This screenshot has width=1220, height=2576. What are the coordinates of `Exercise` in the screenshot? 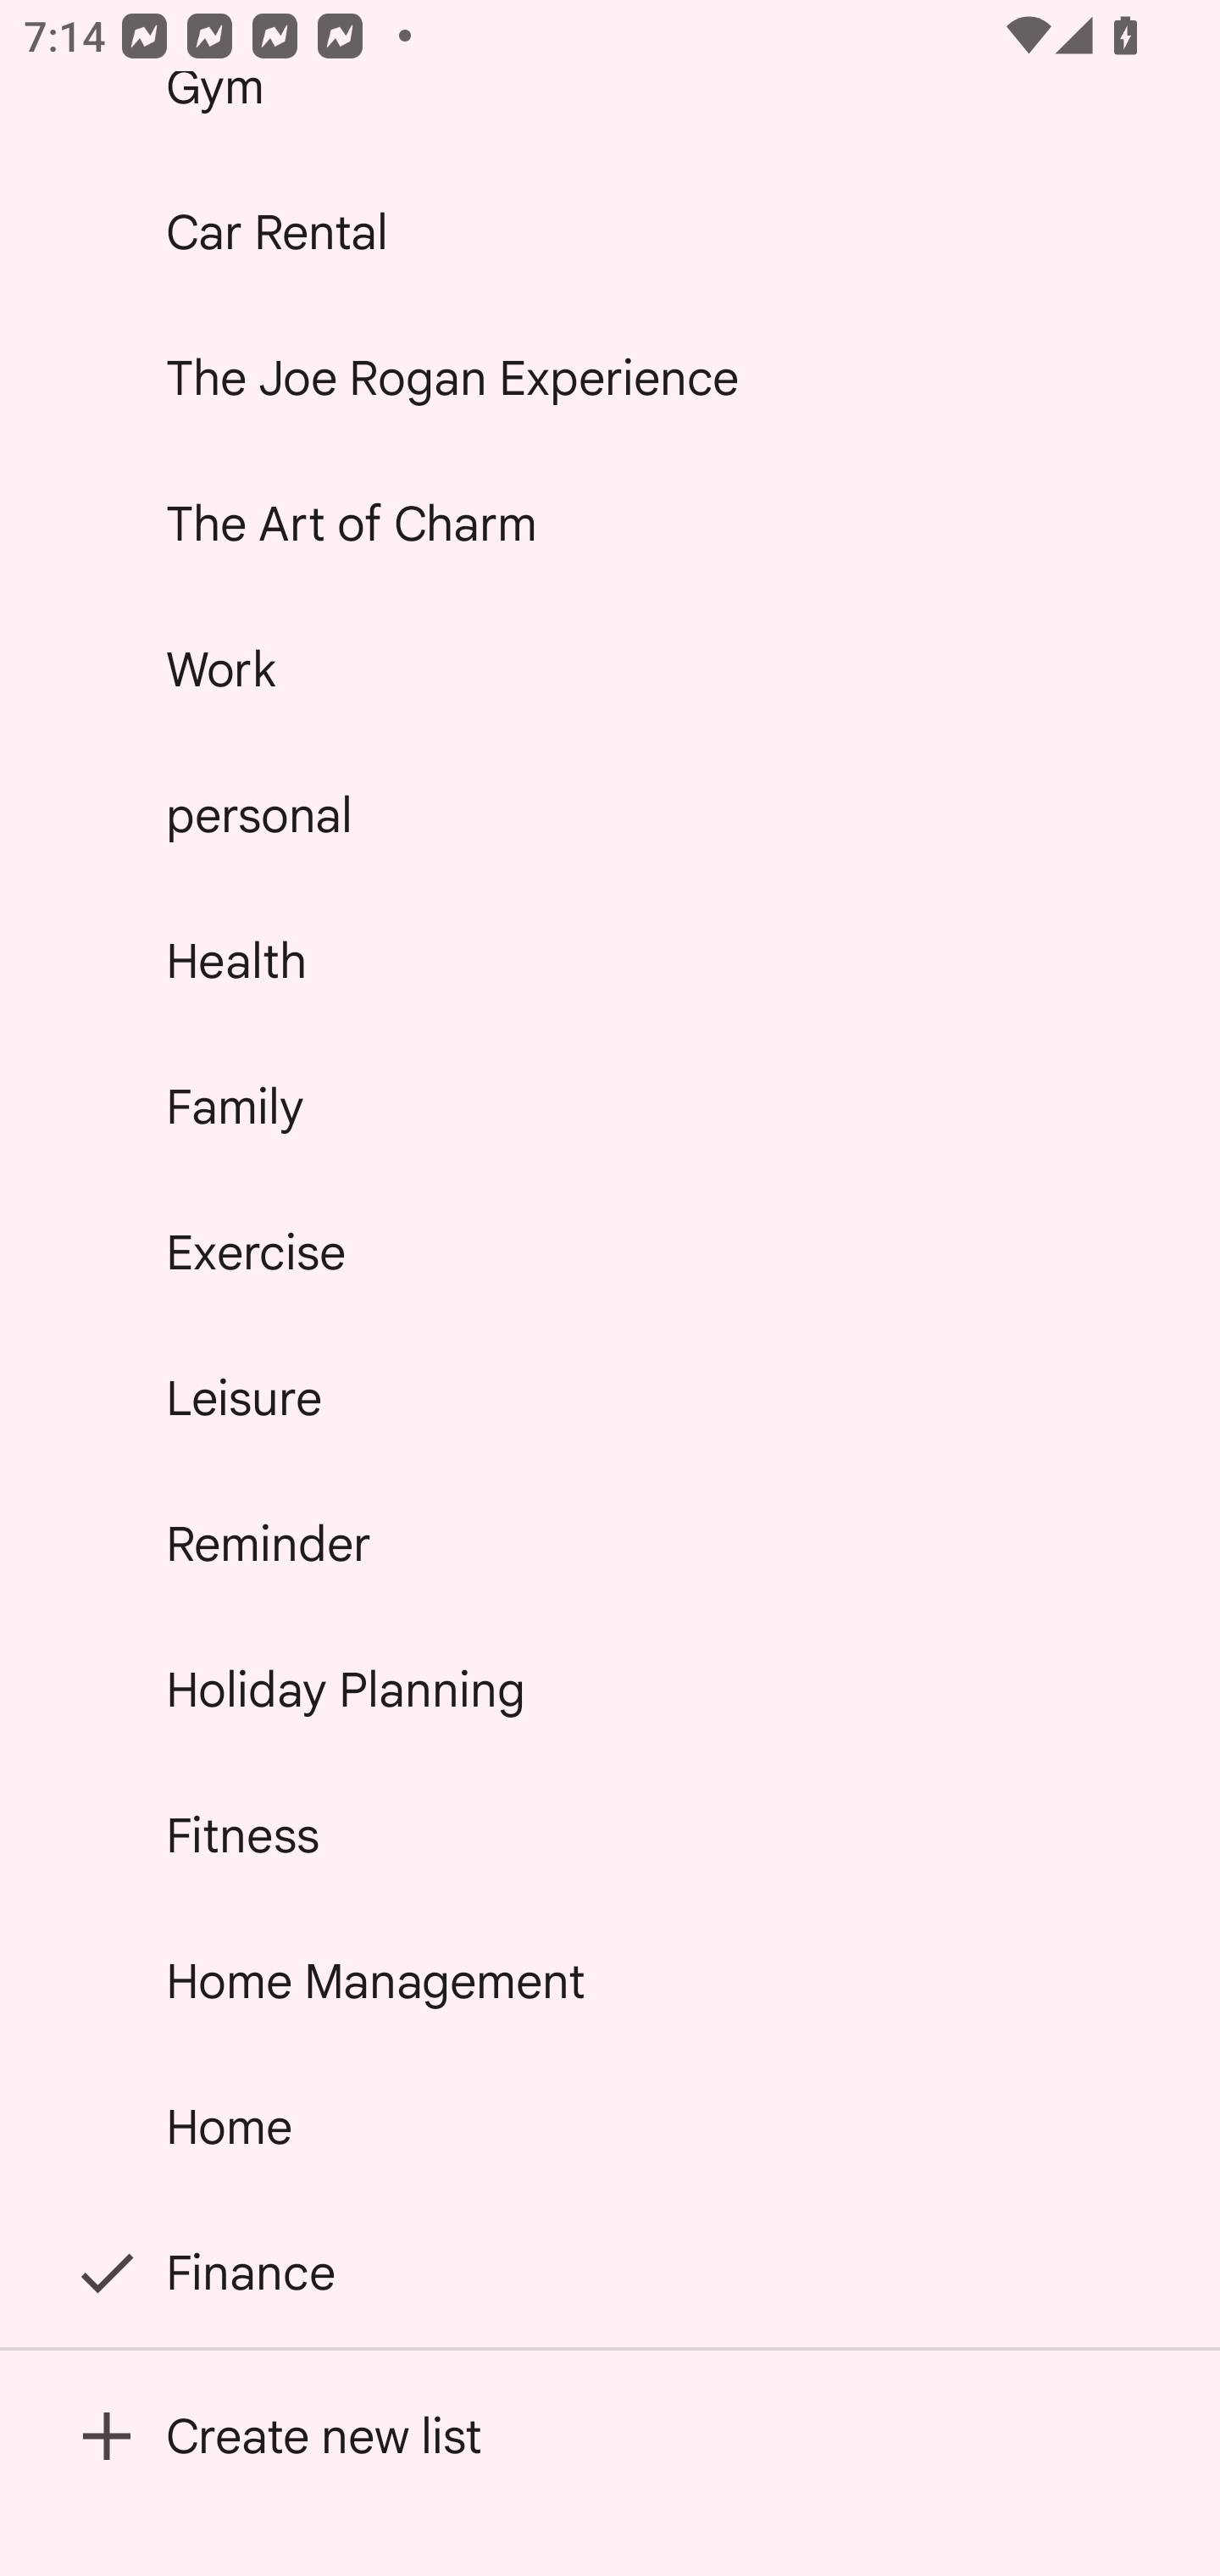 It's located at (610, 1252).